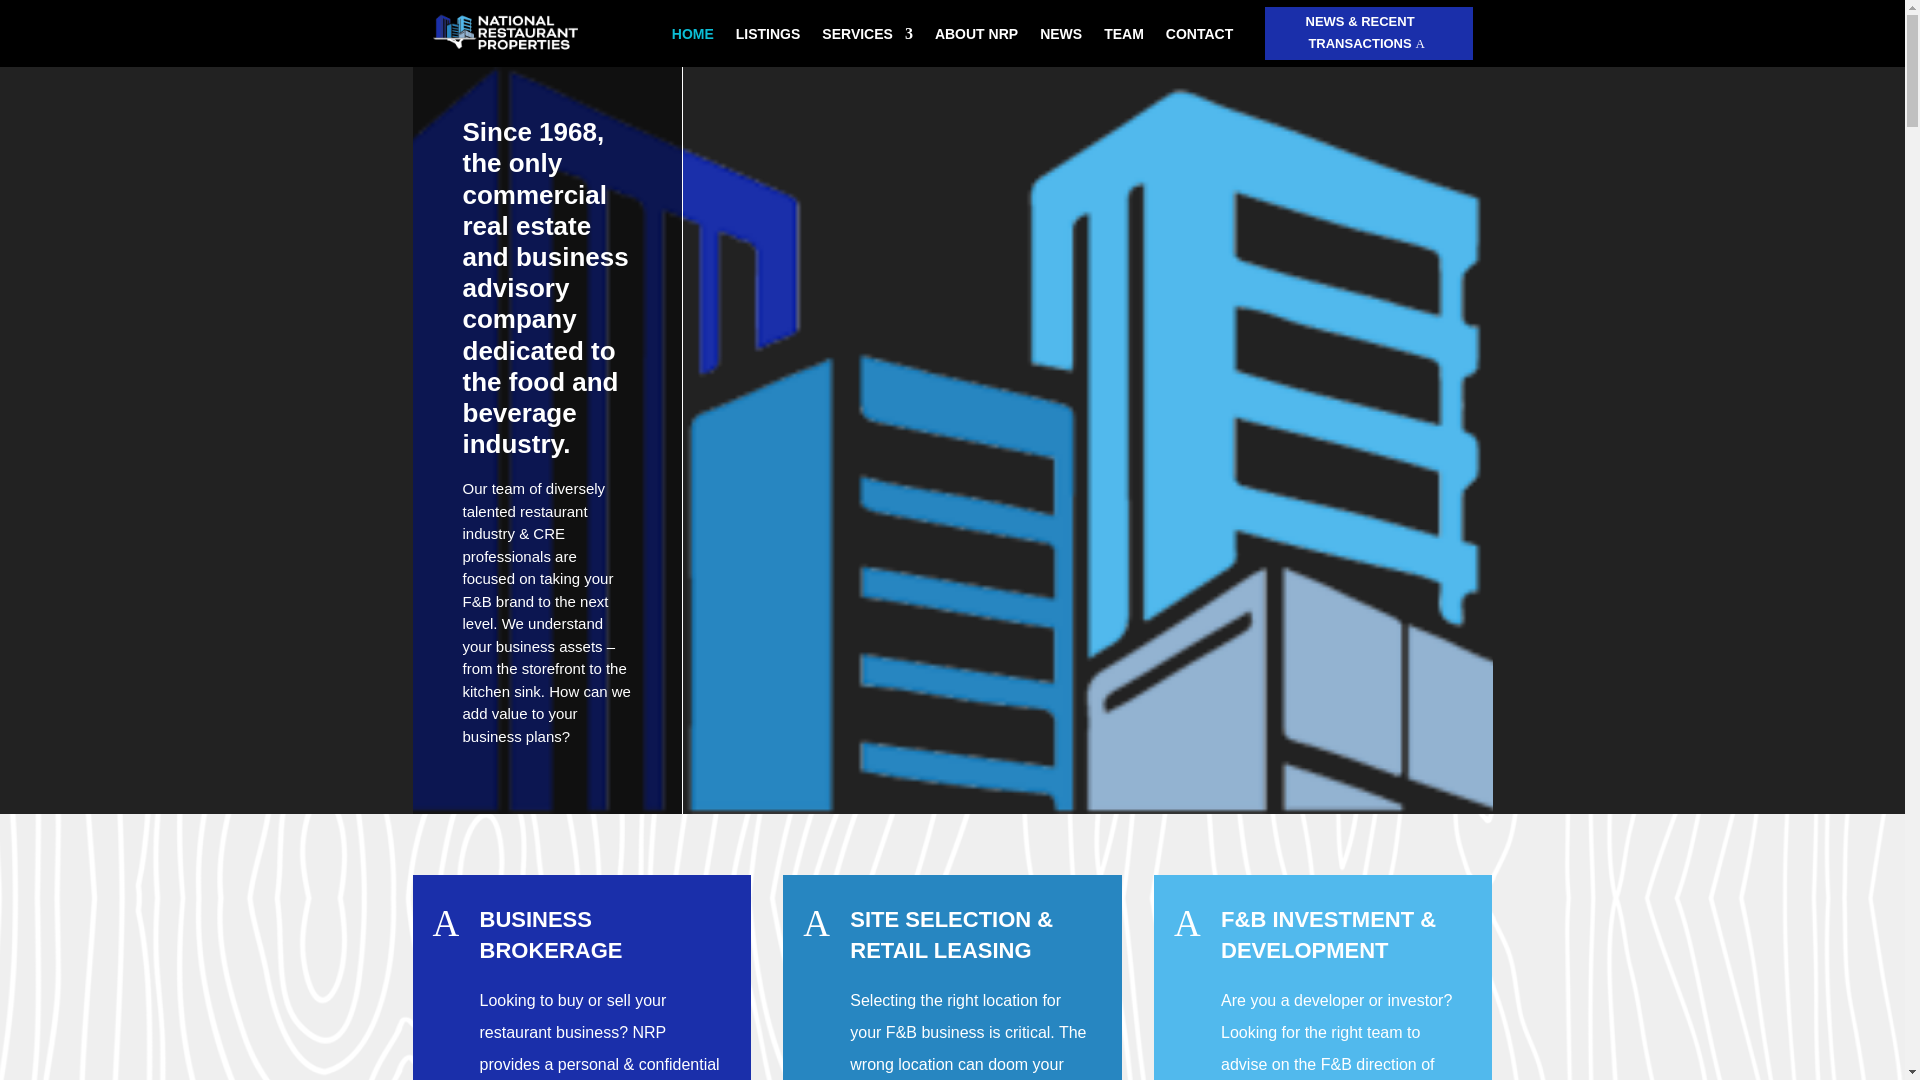 The width and height of the screenshot is (1920, 1080). What do you see at coordinates (1198, 38) in the screenshot?
I see `CONTACT` at bounding box center [1198, 38].